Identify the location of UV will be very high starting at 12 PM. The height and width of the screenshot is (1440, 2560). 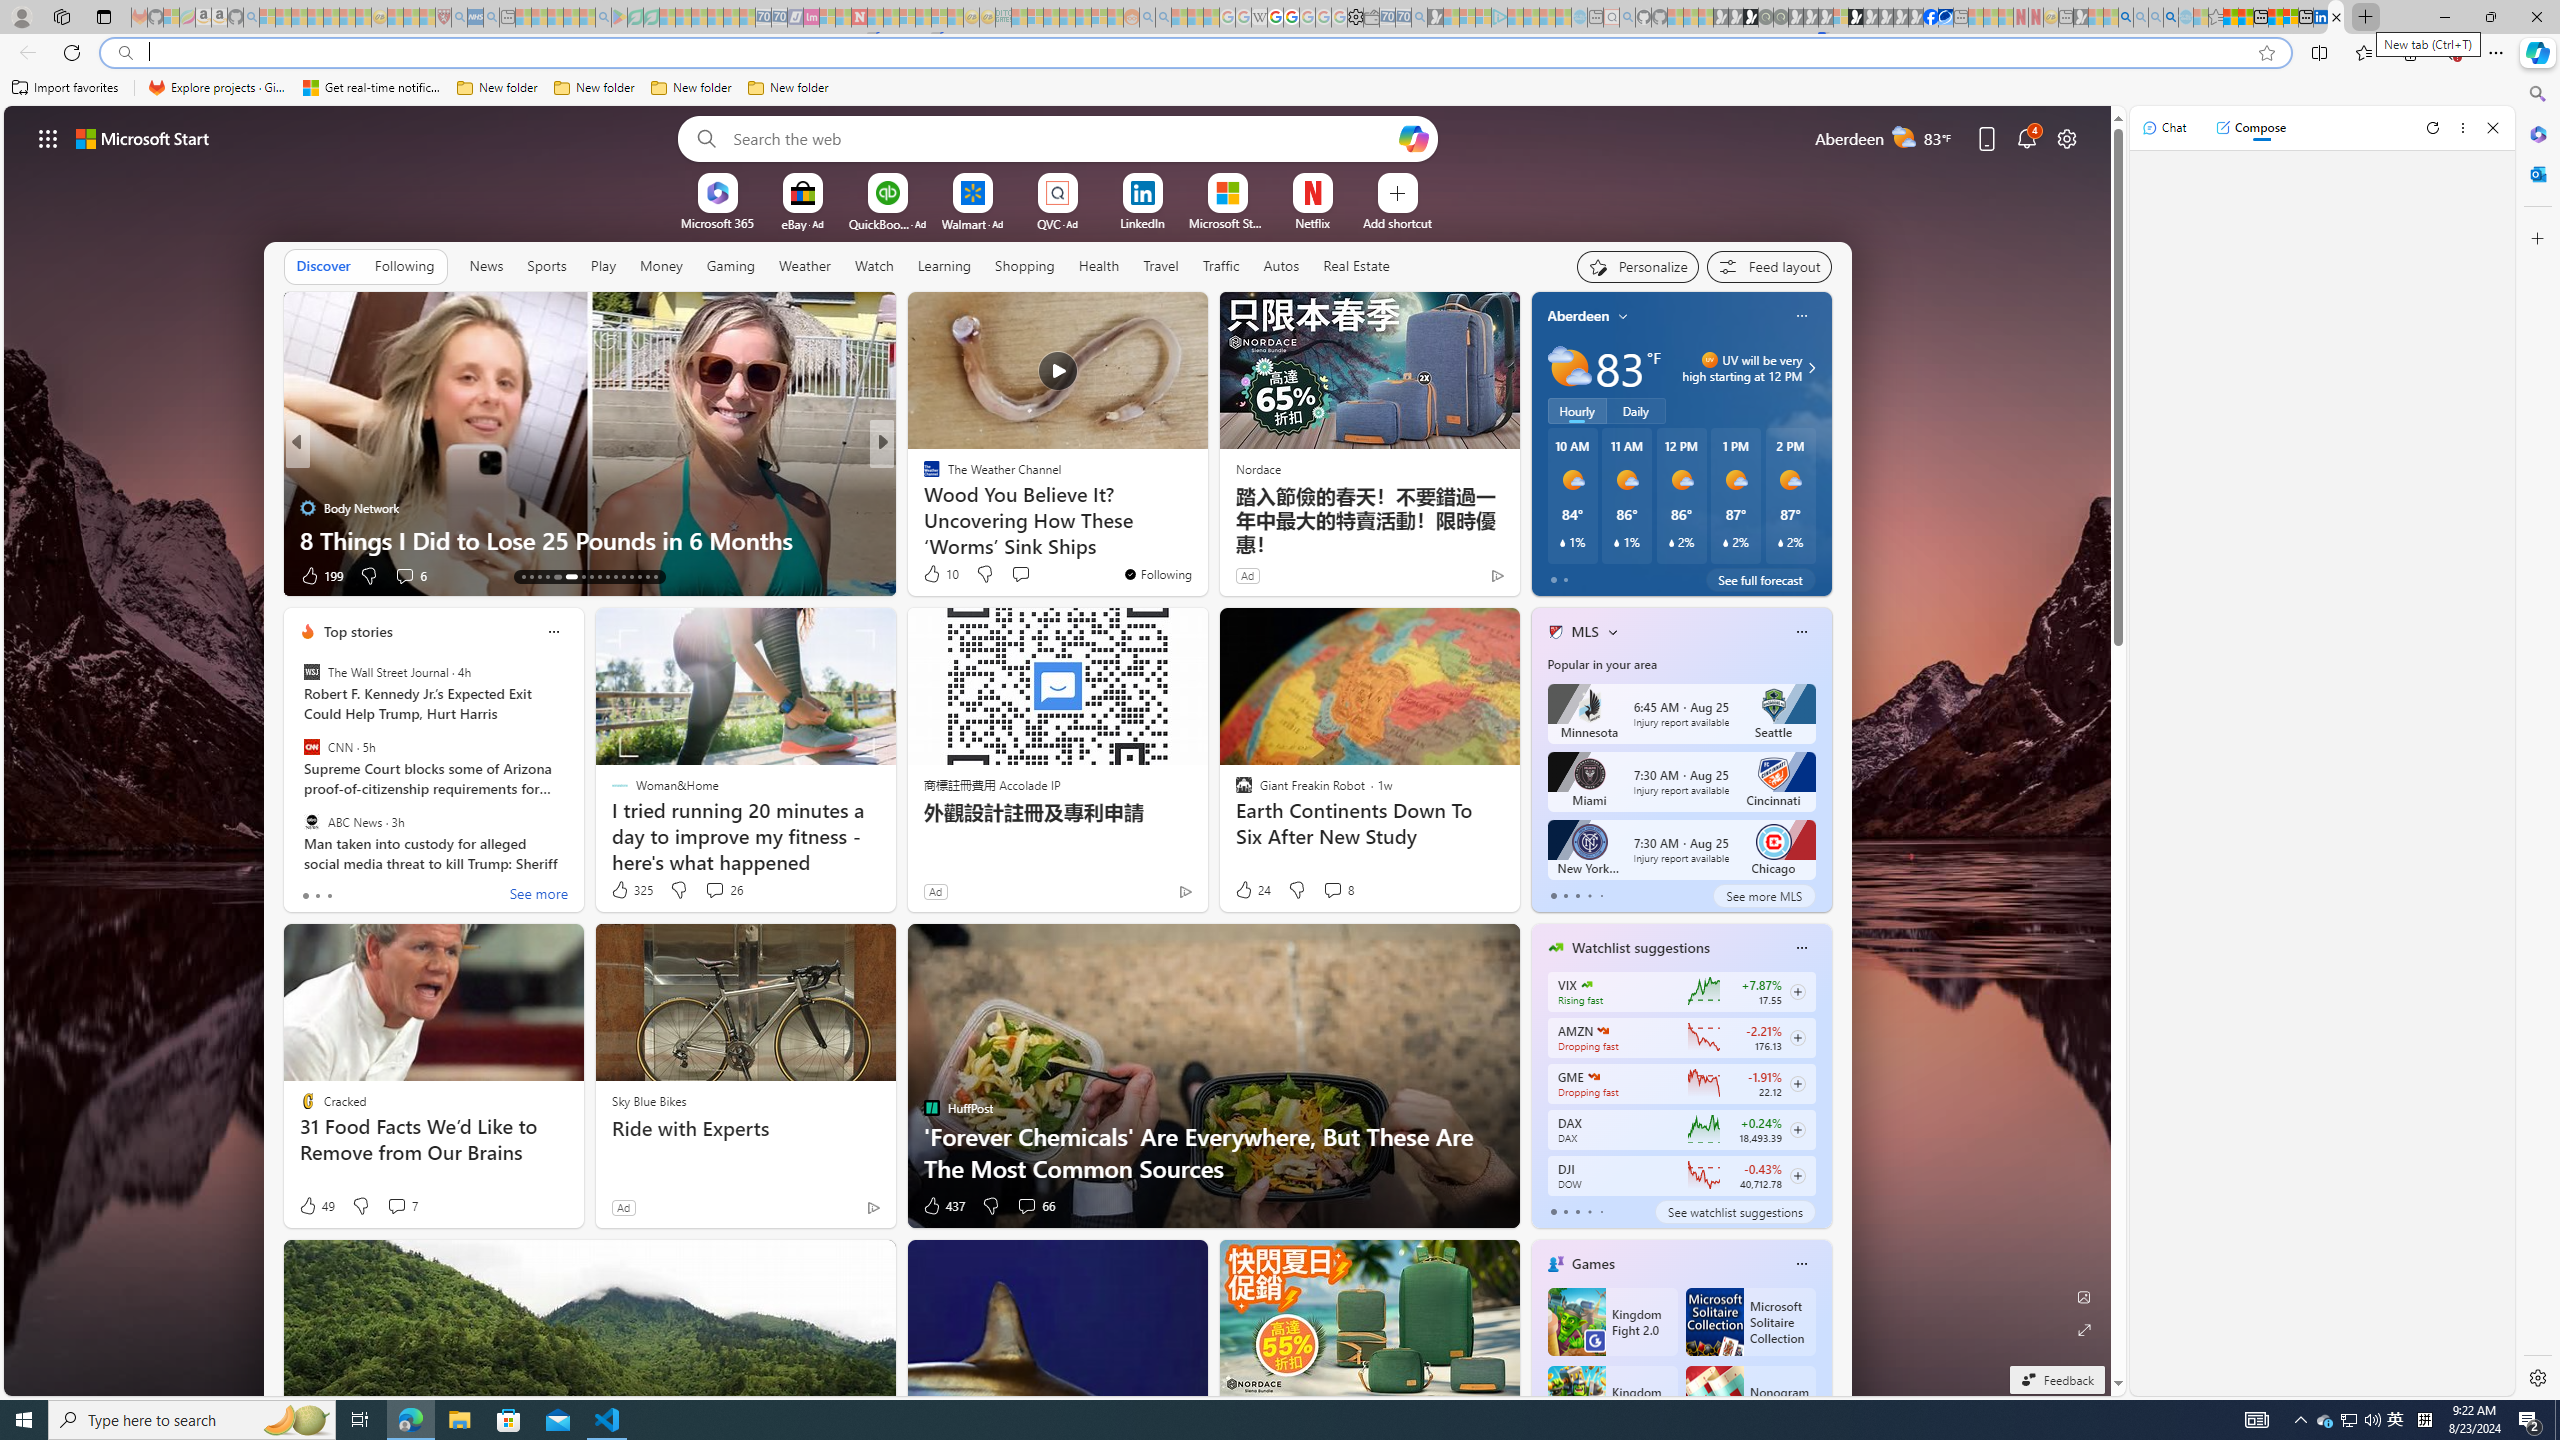
(1808, 368).